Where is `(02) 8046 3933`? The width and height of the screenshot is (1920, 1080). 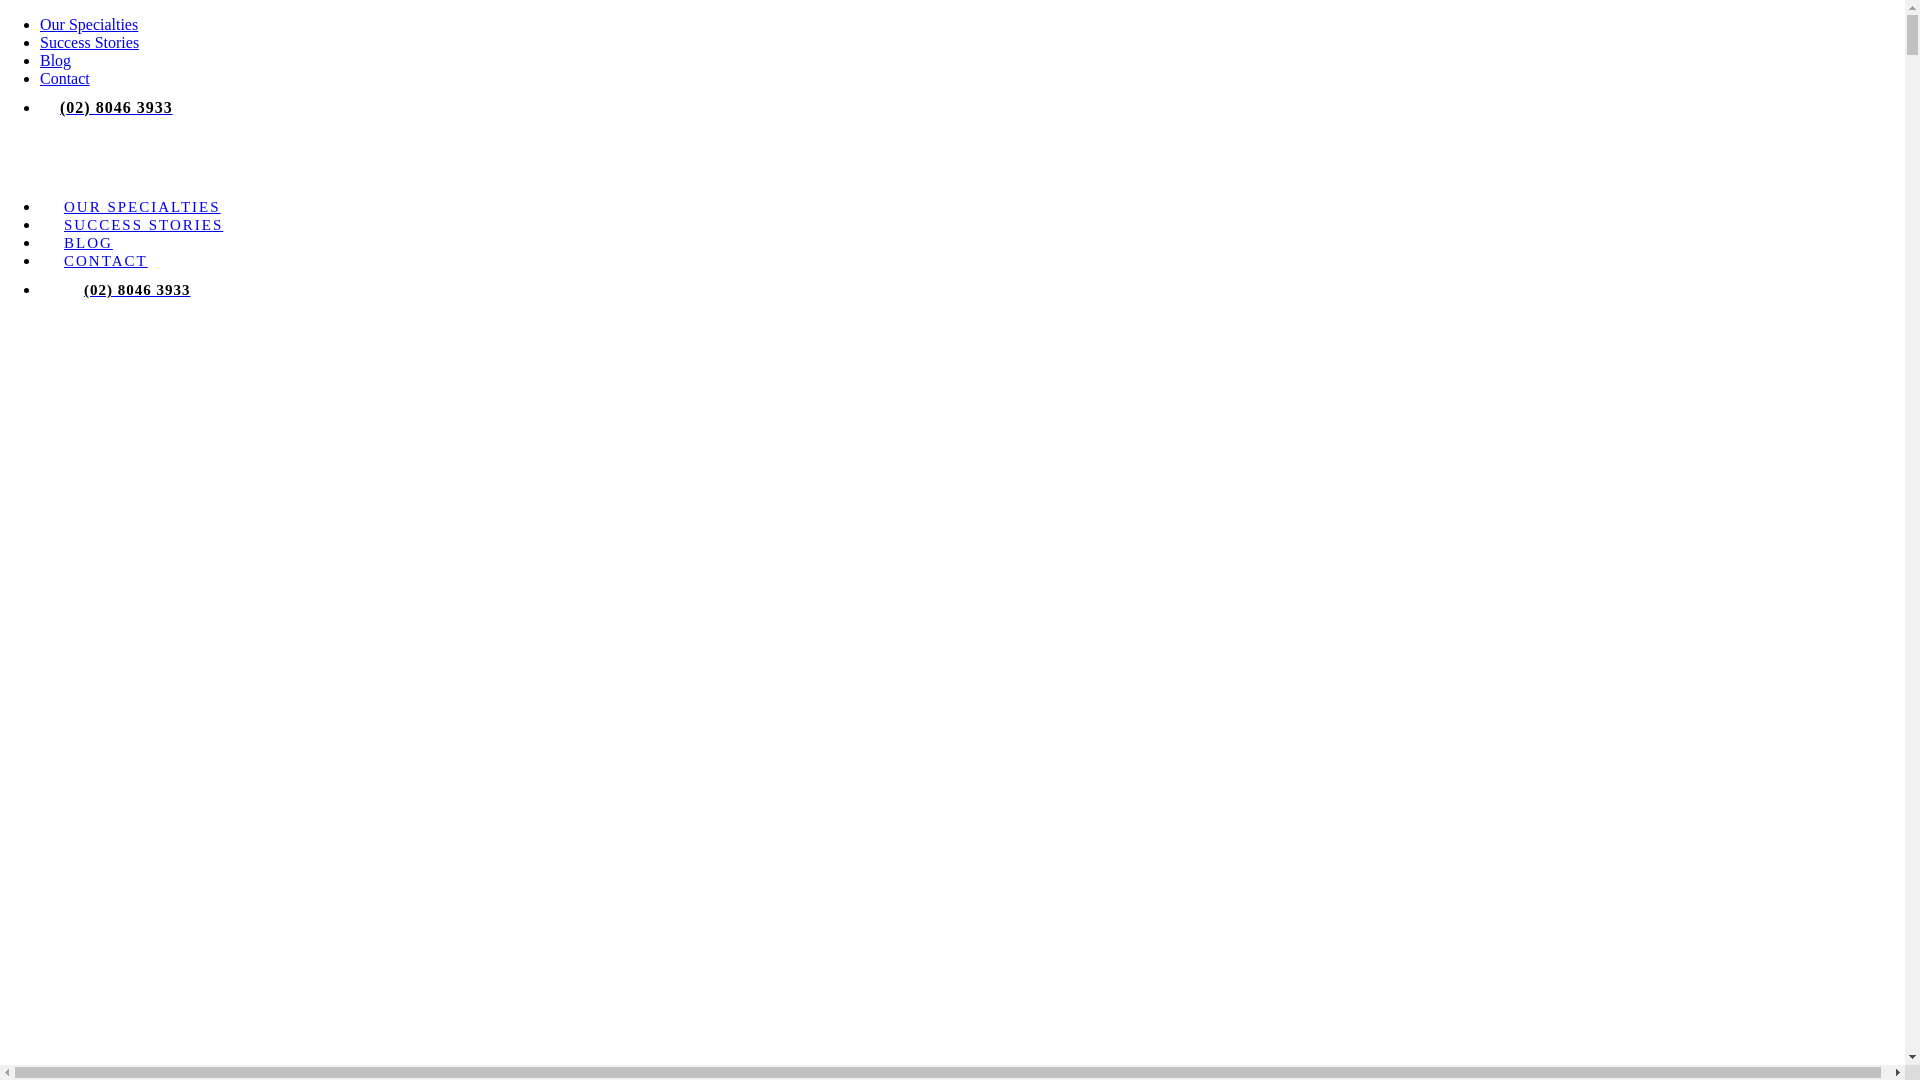 (02) 8046 3933 is located at coordinates (138, 290).